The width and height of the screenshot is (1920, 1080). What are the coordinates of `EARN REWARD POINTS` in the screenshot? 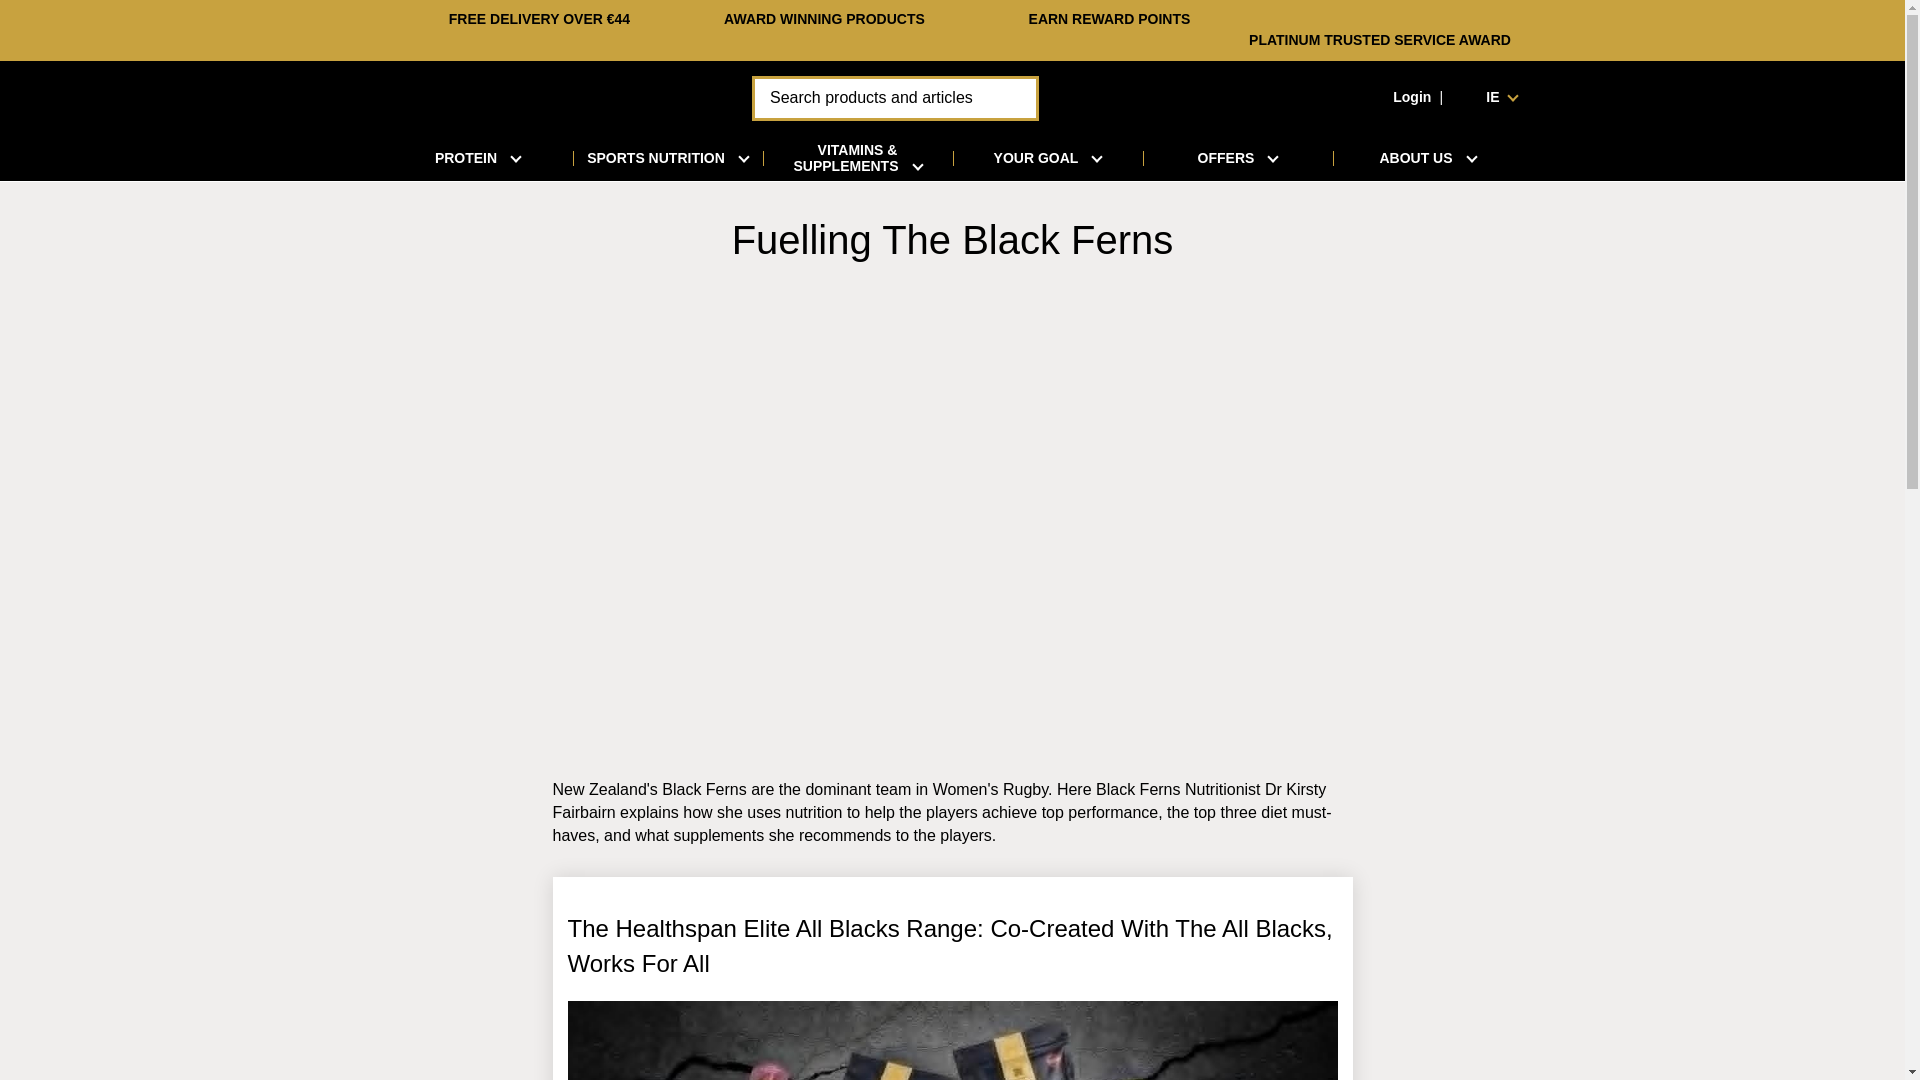 It's located at (1110, 18).